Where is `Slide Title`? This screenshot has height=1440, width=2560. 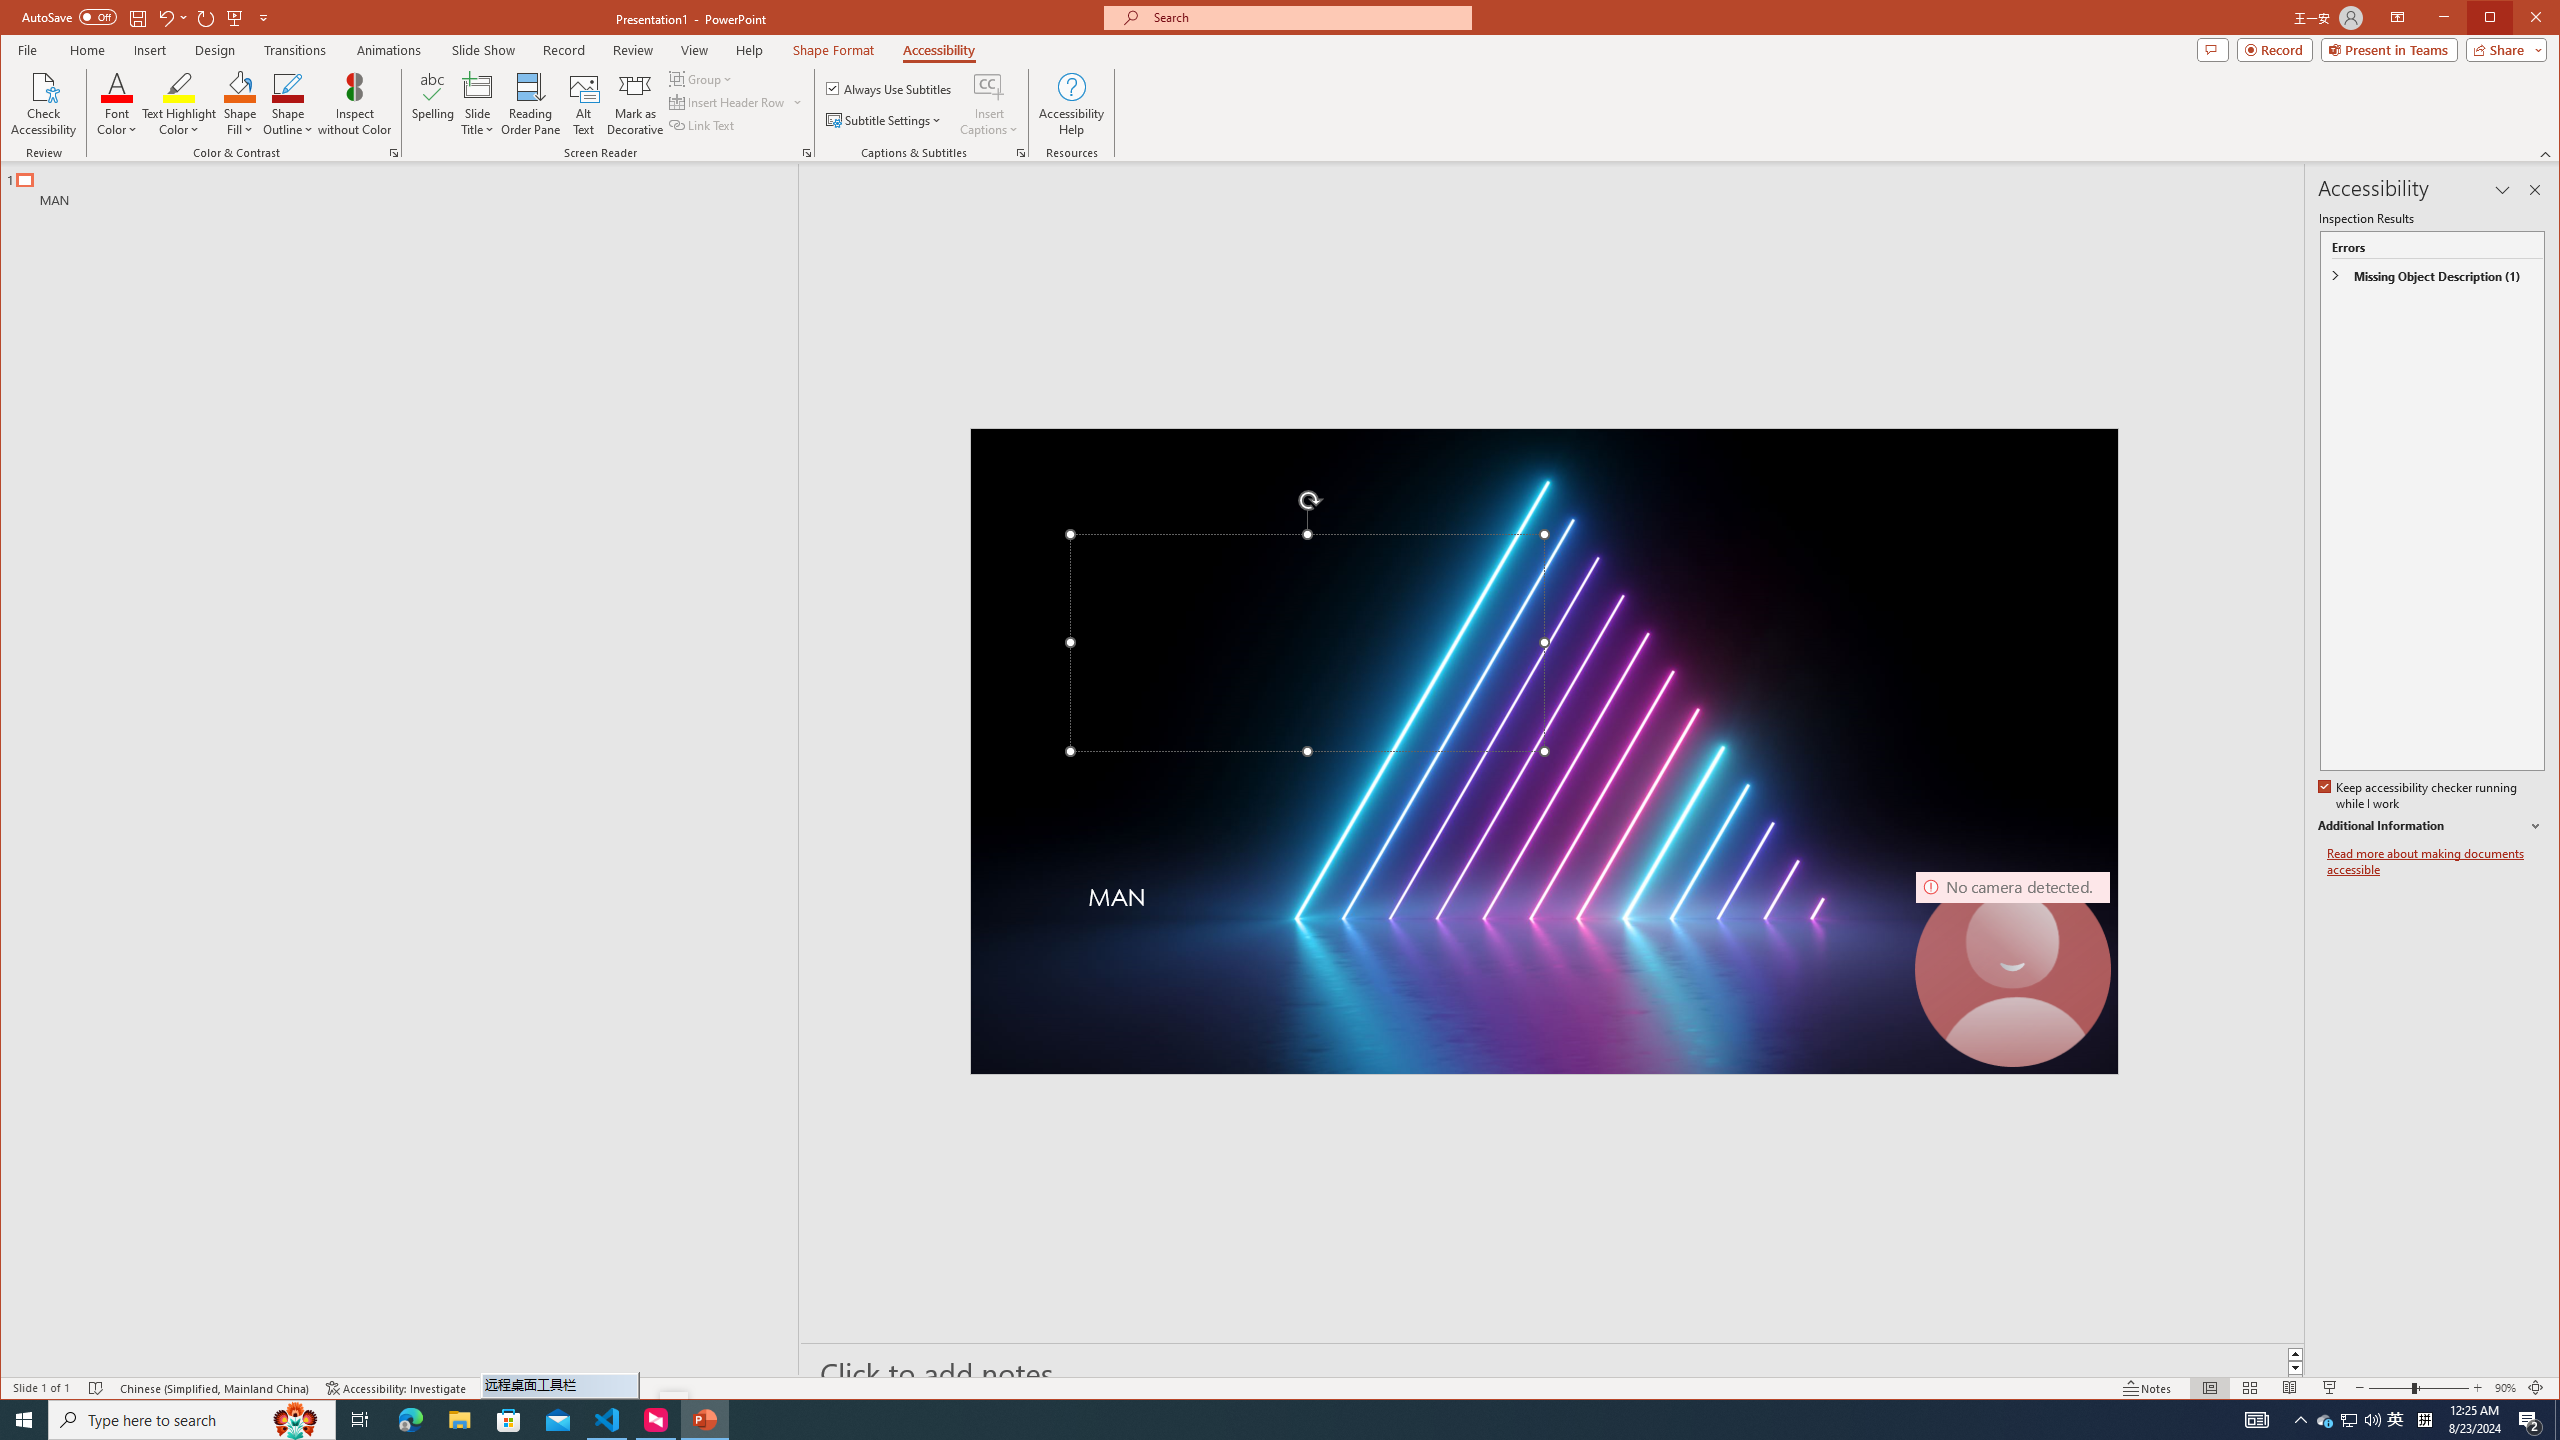 Slide Title is located at coordinates (478, 104).